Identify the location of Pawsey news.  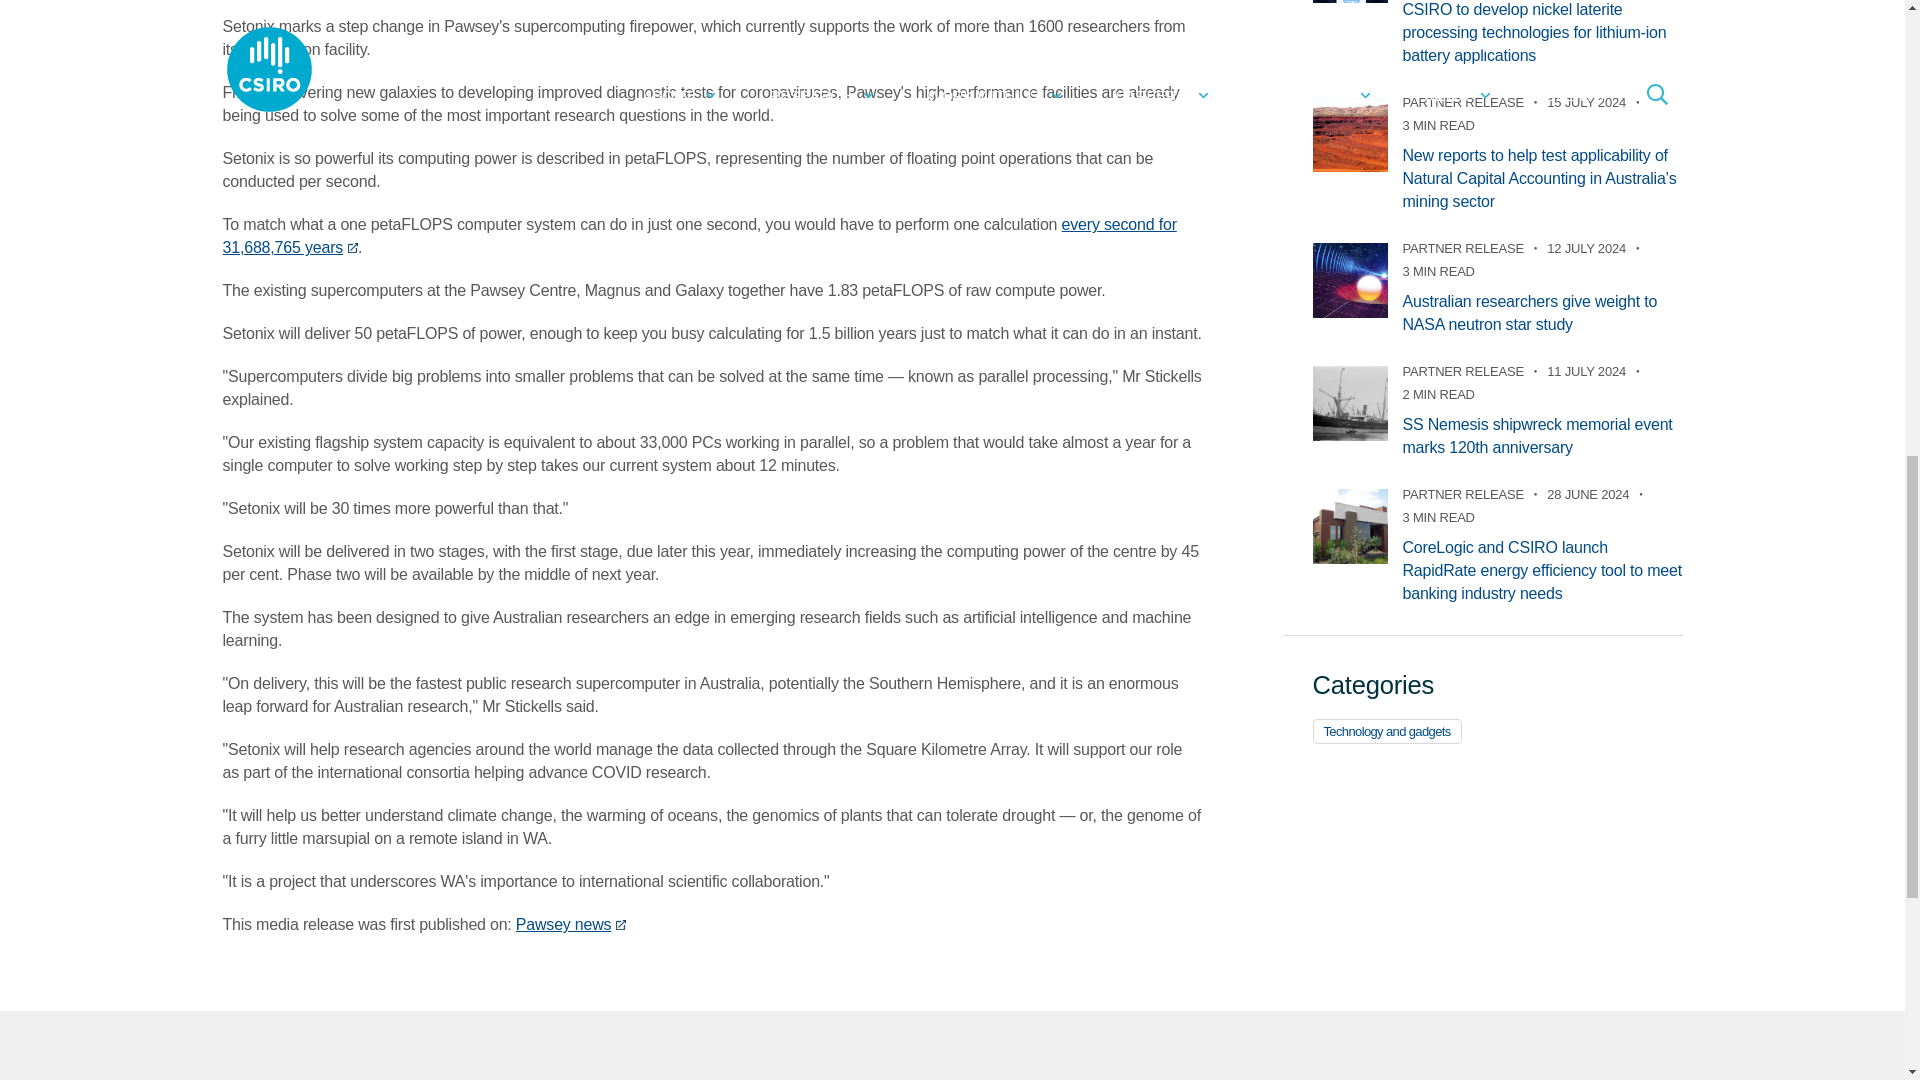
(572, 924).